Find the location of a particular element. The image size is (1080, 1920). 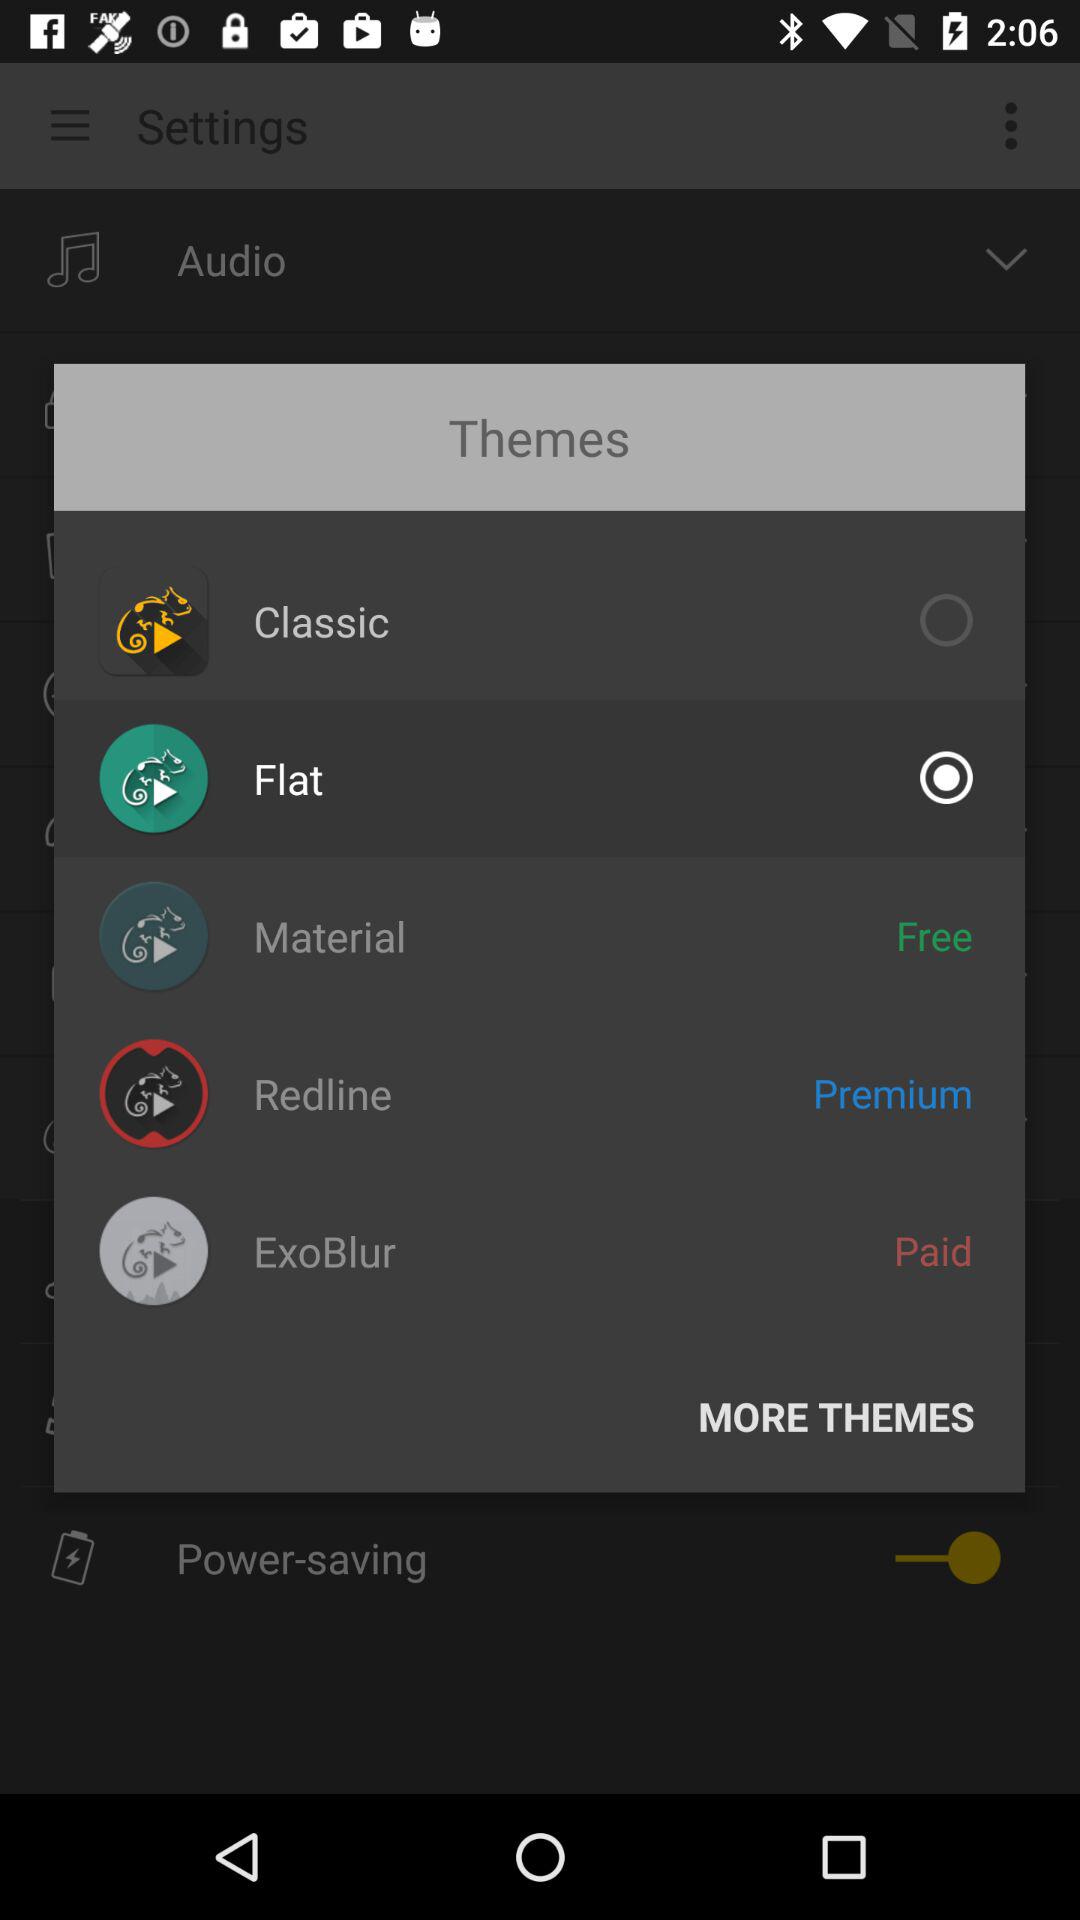

click icon above redline item is located at coordinates (330, 936).